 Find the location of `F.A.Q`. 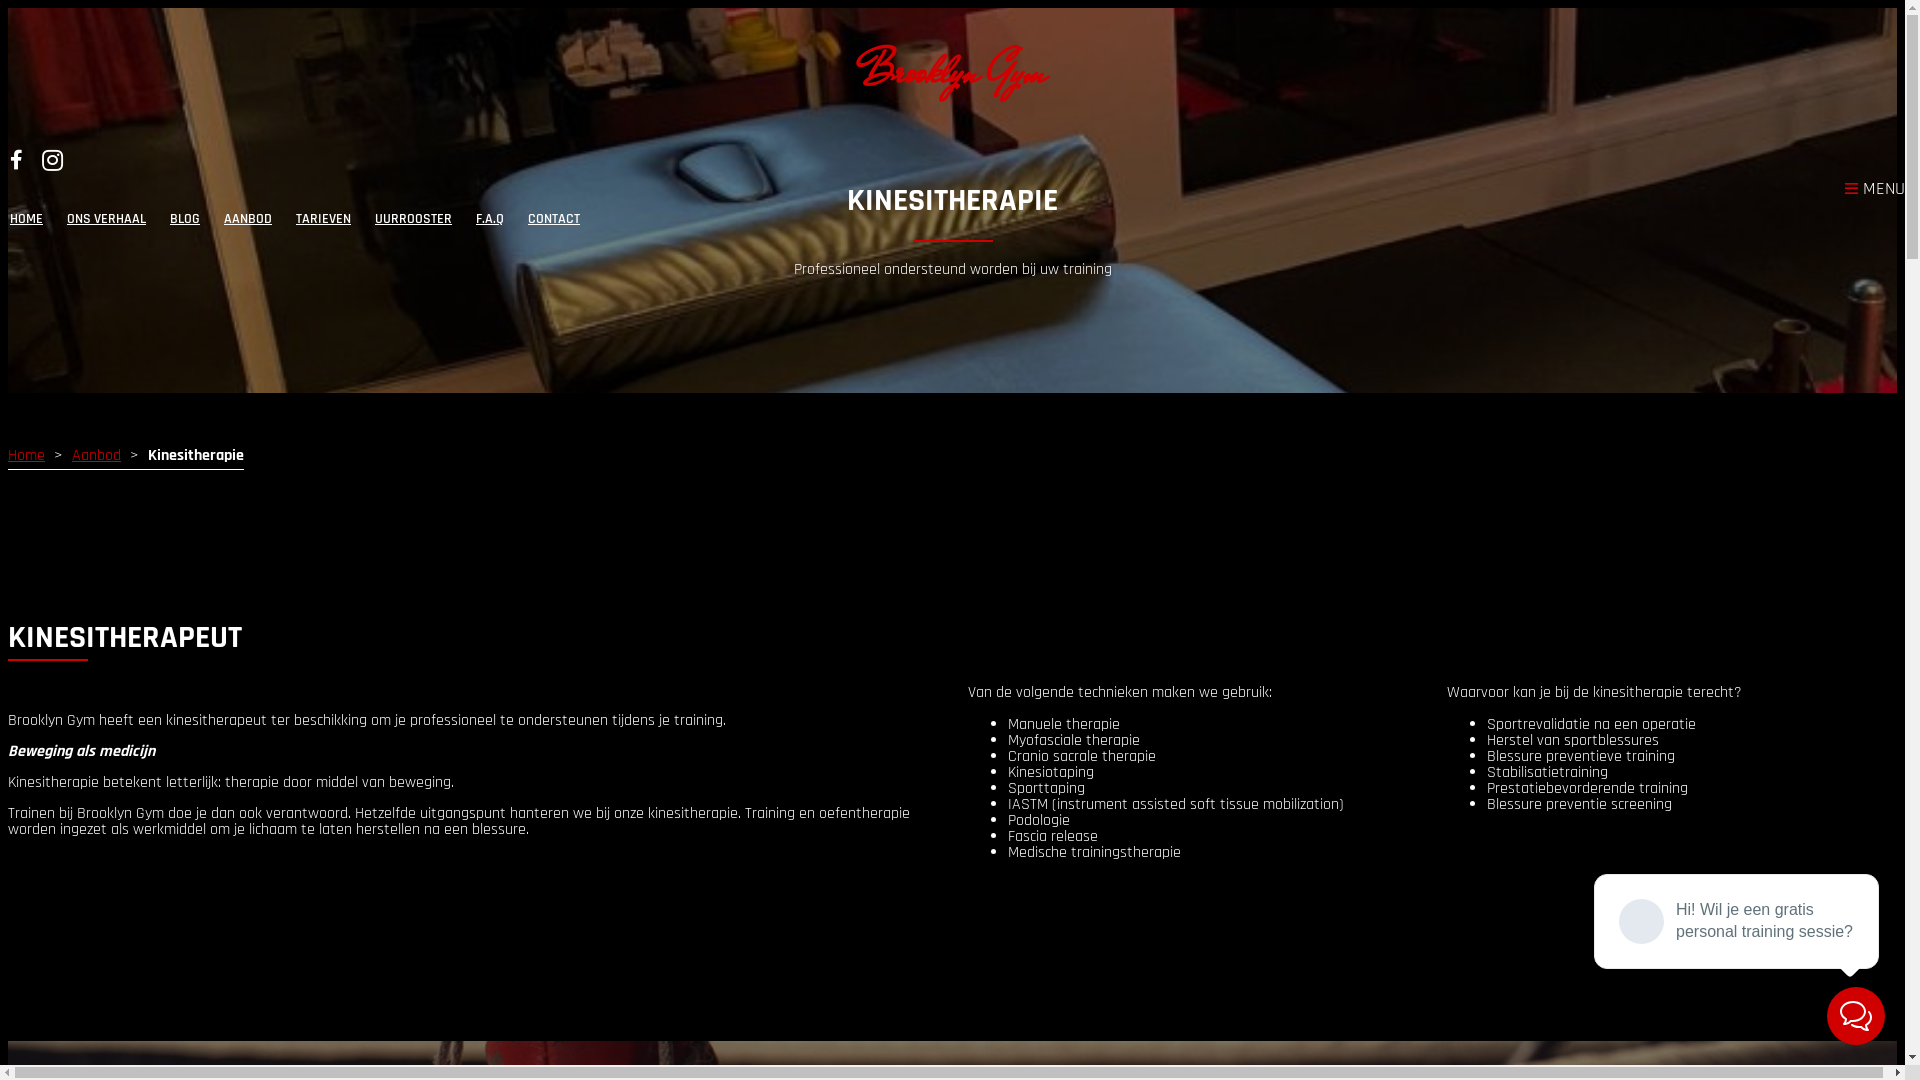

F.A.Q is located at coordinates (490, 220).